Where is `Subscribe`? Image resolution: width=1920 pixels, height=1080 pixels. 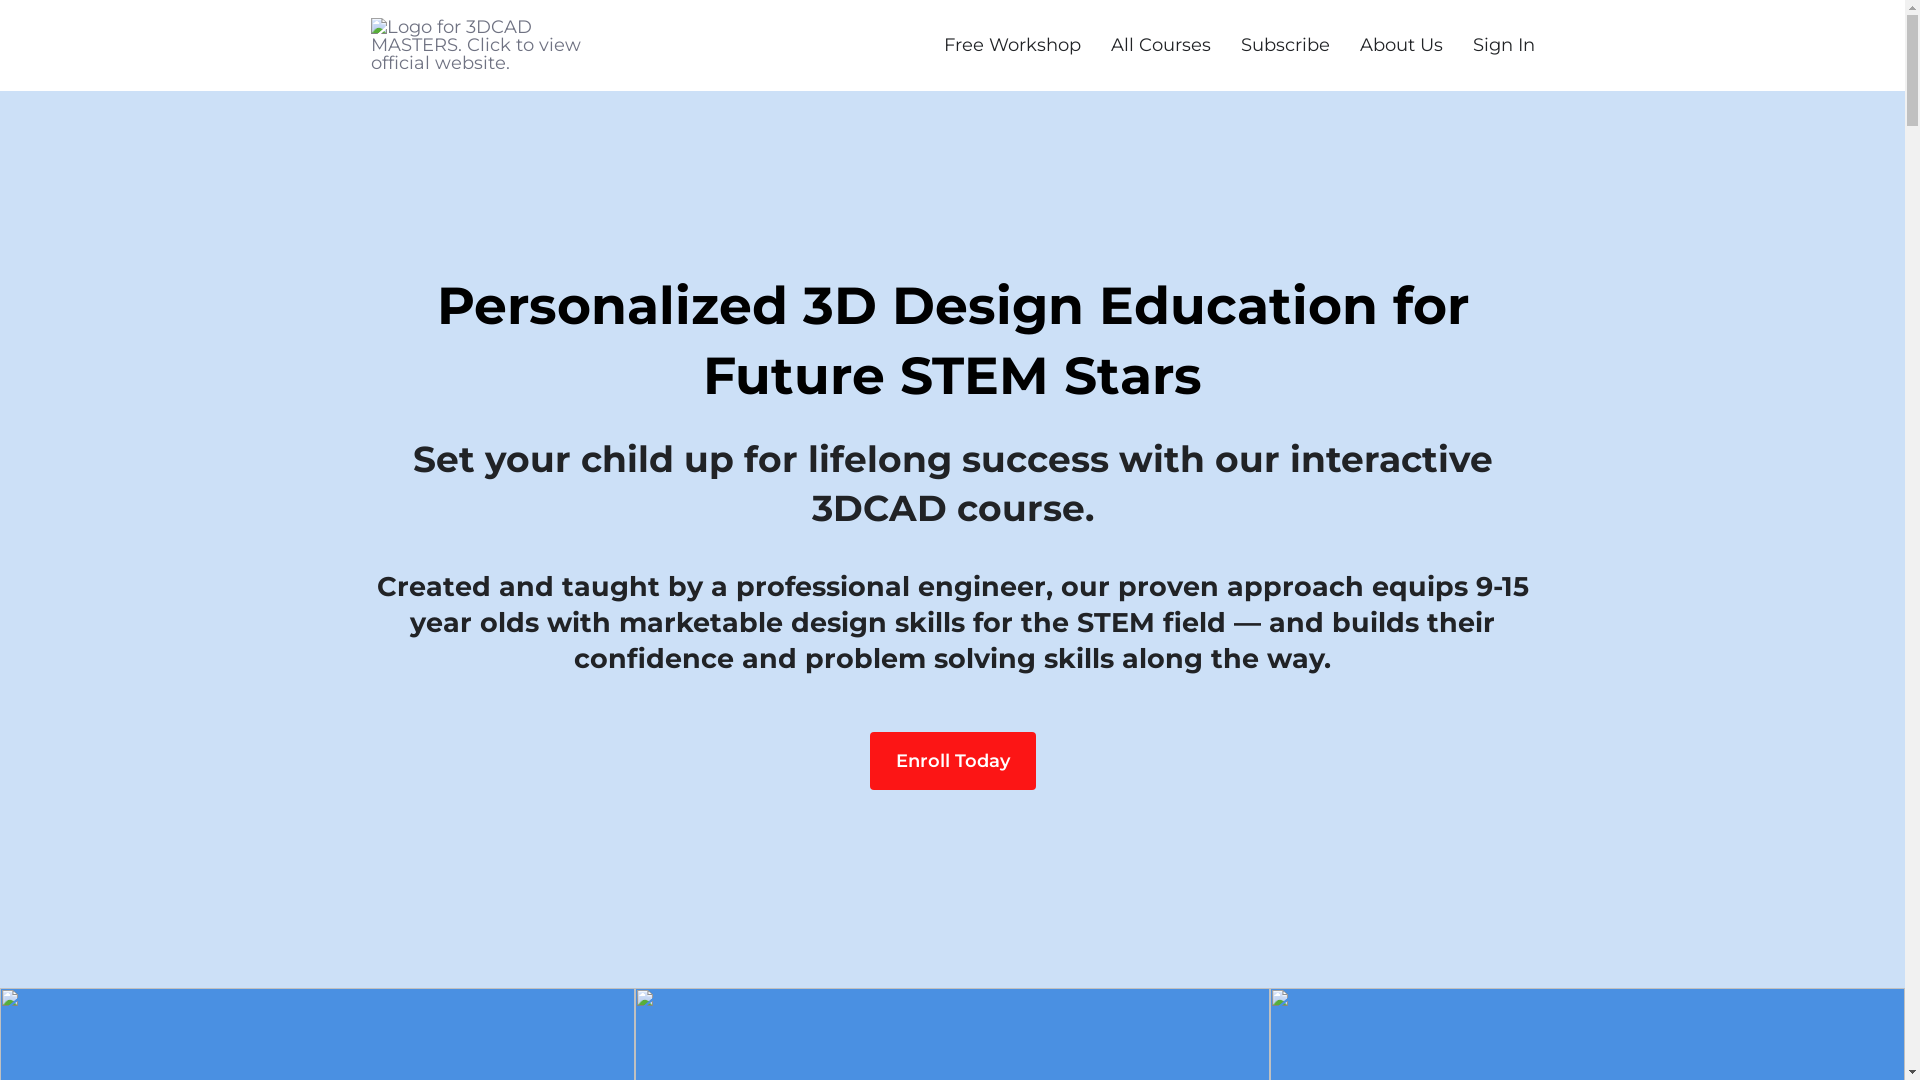 Subscribe is located at coordinates (1284, 45).